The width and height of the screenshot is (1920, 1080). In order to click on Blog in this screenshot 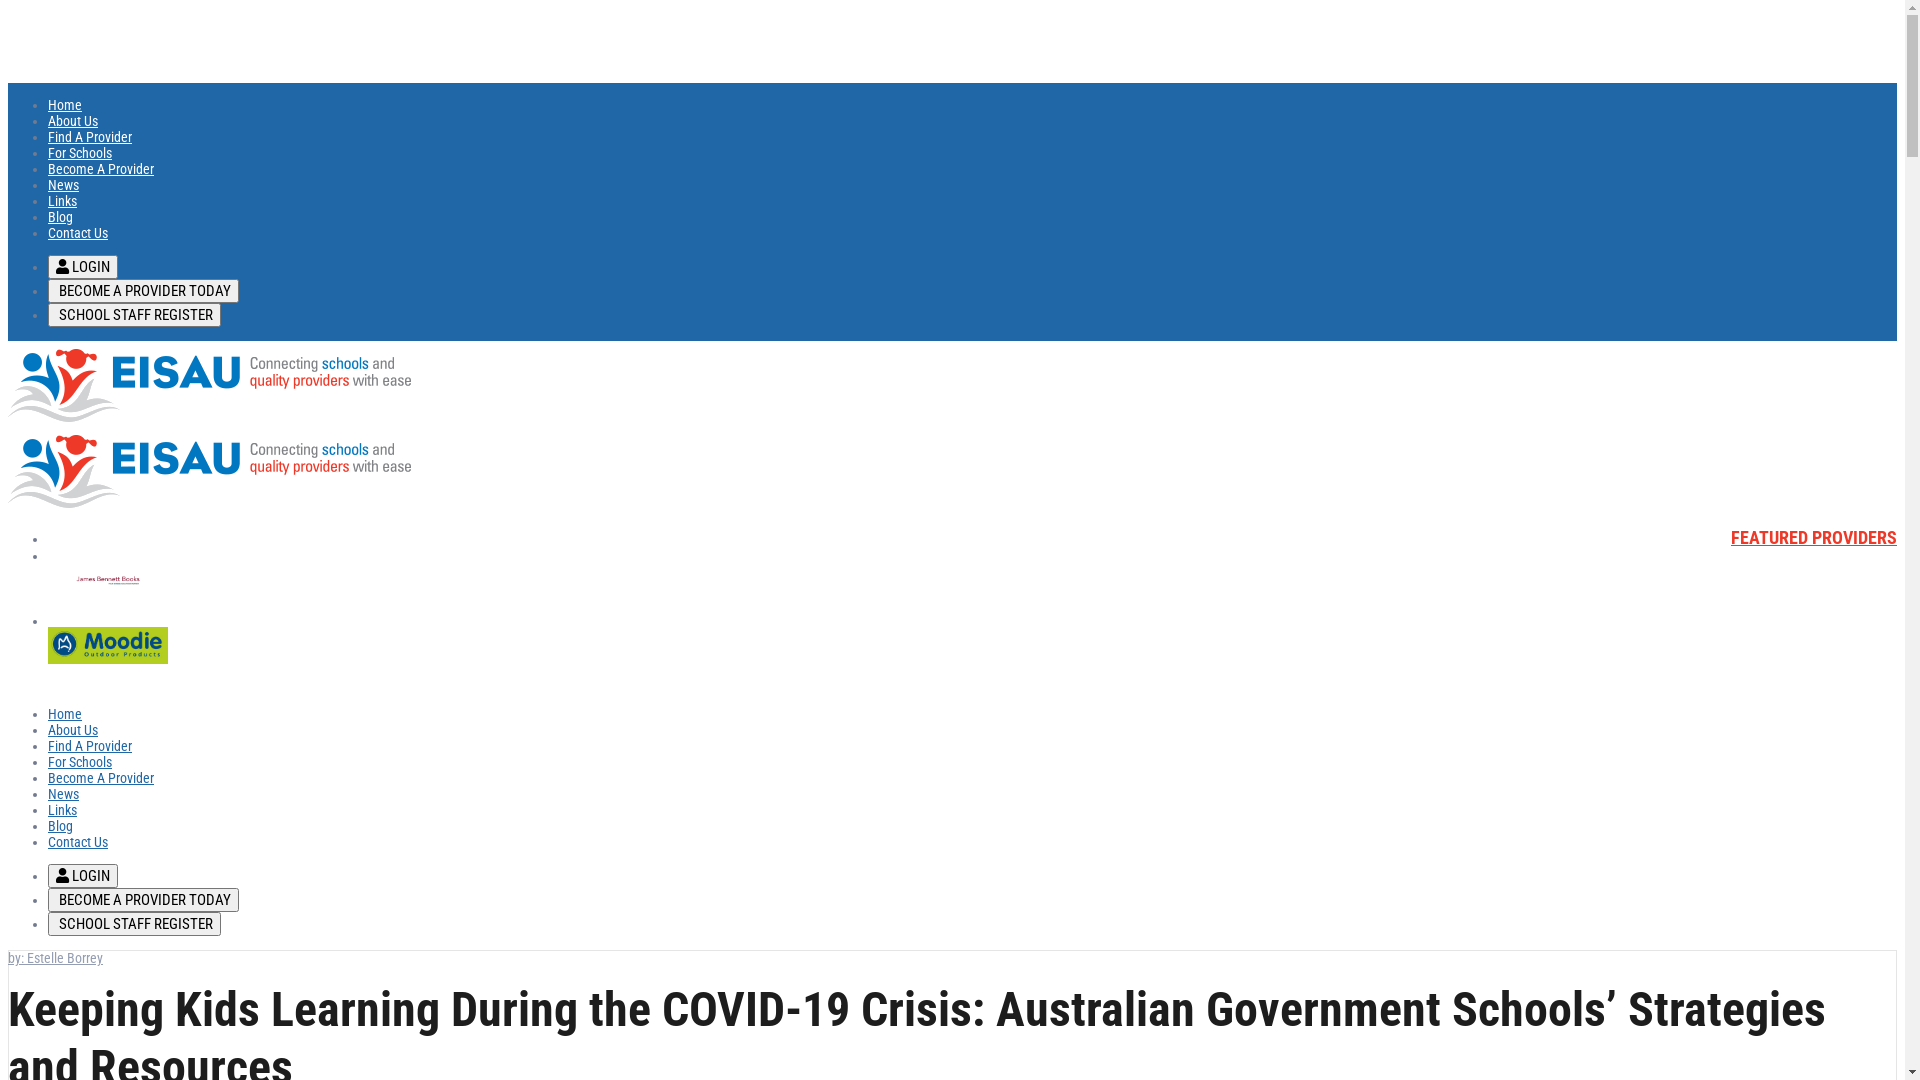, I will do `click(60, 826)`.